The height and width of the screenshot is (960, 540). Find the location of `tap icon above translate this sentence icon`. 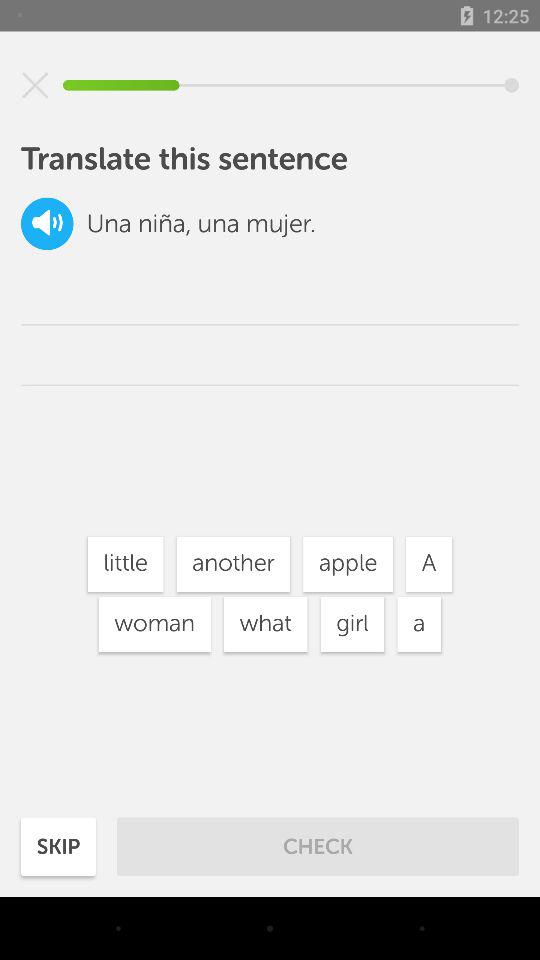

tap icon above translate this sentence icon is located at coordinates (35, 85).